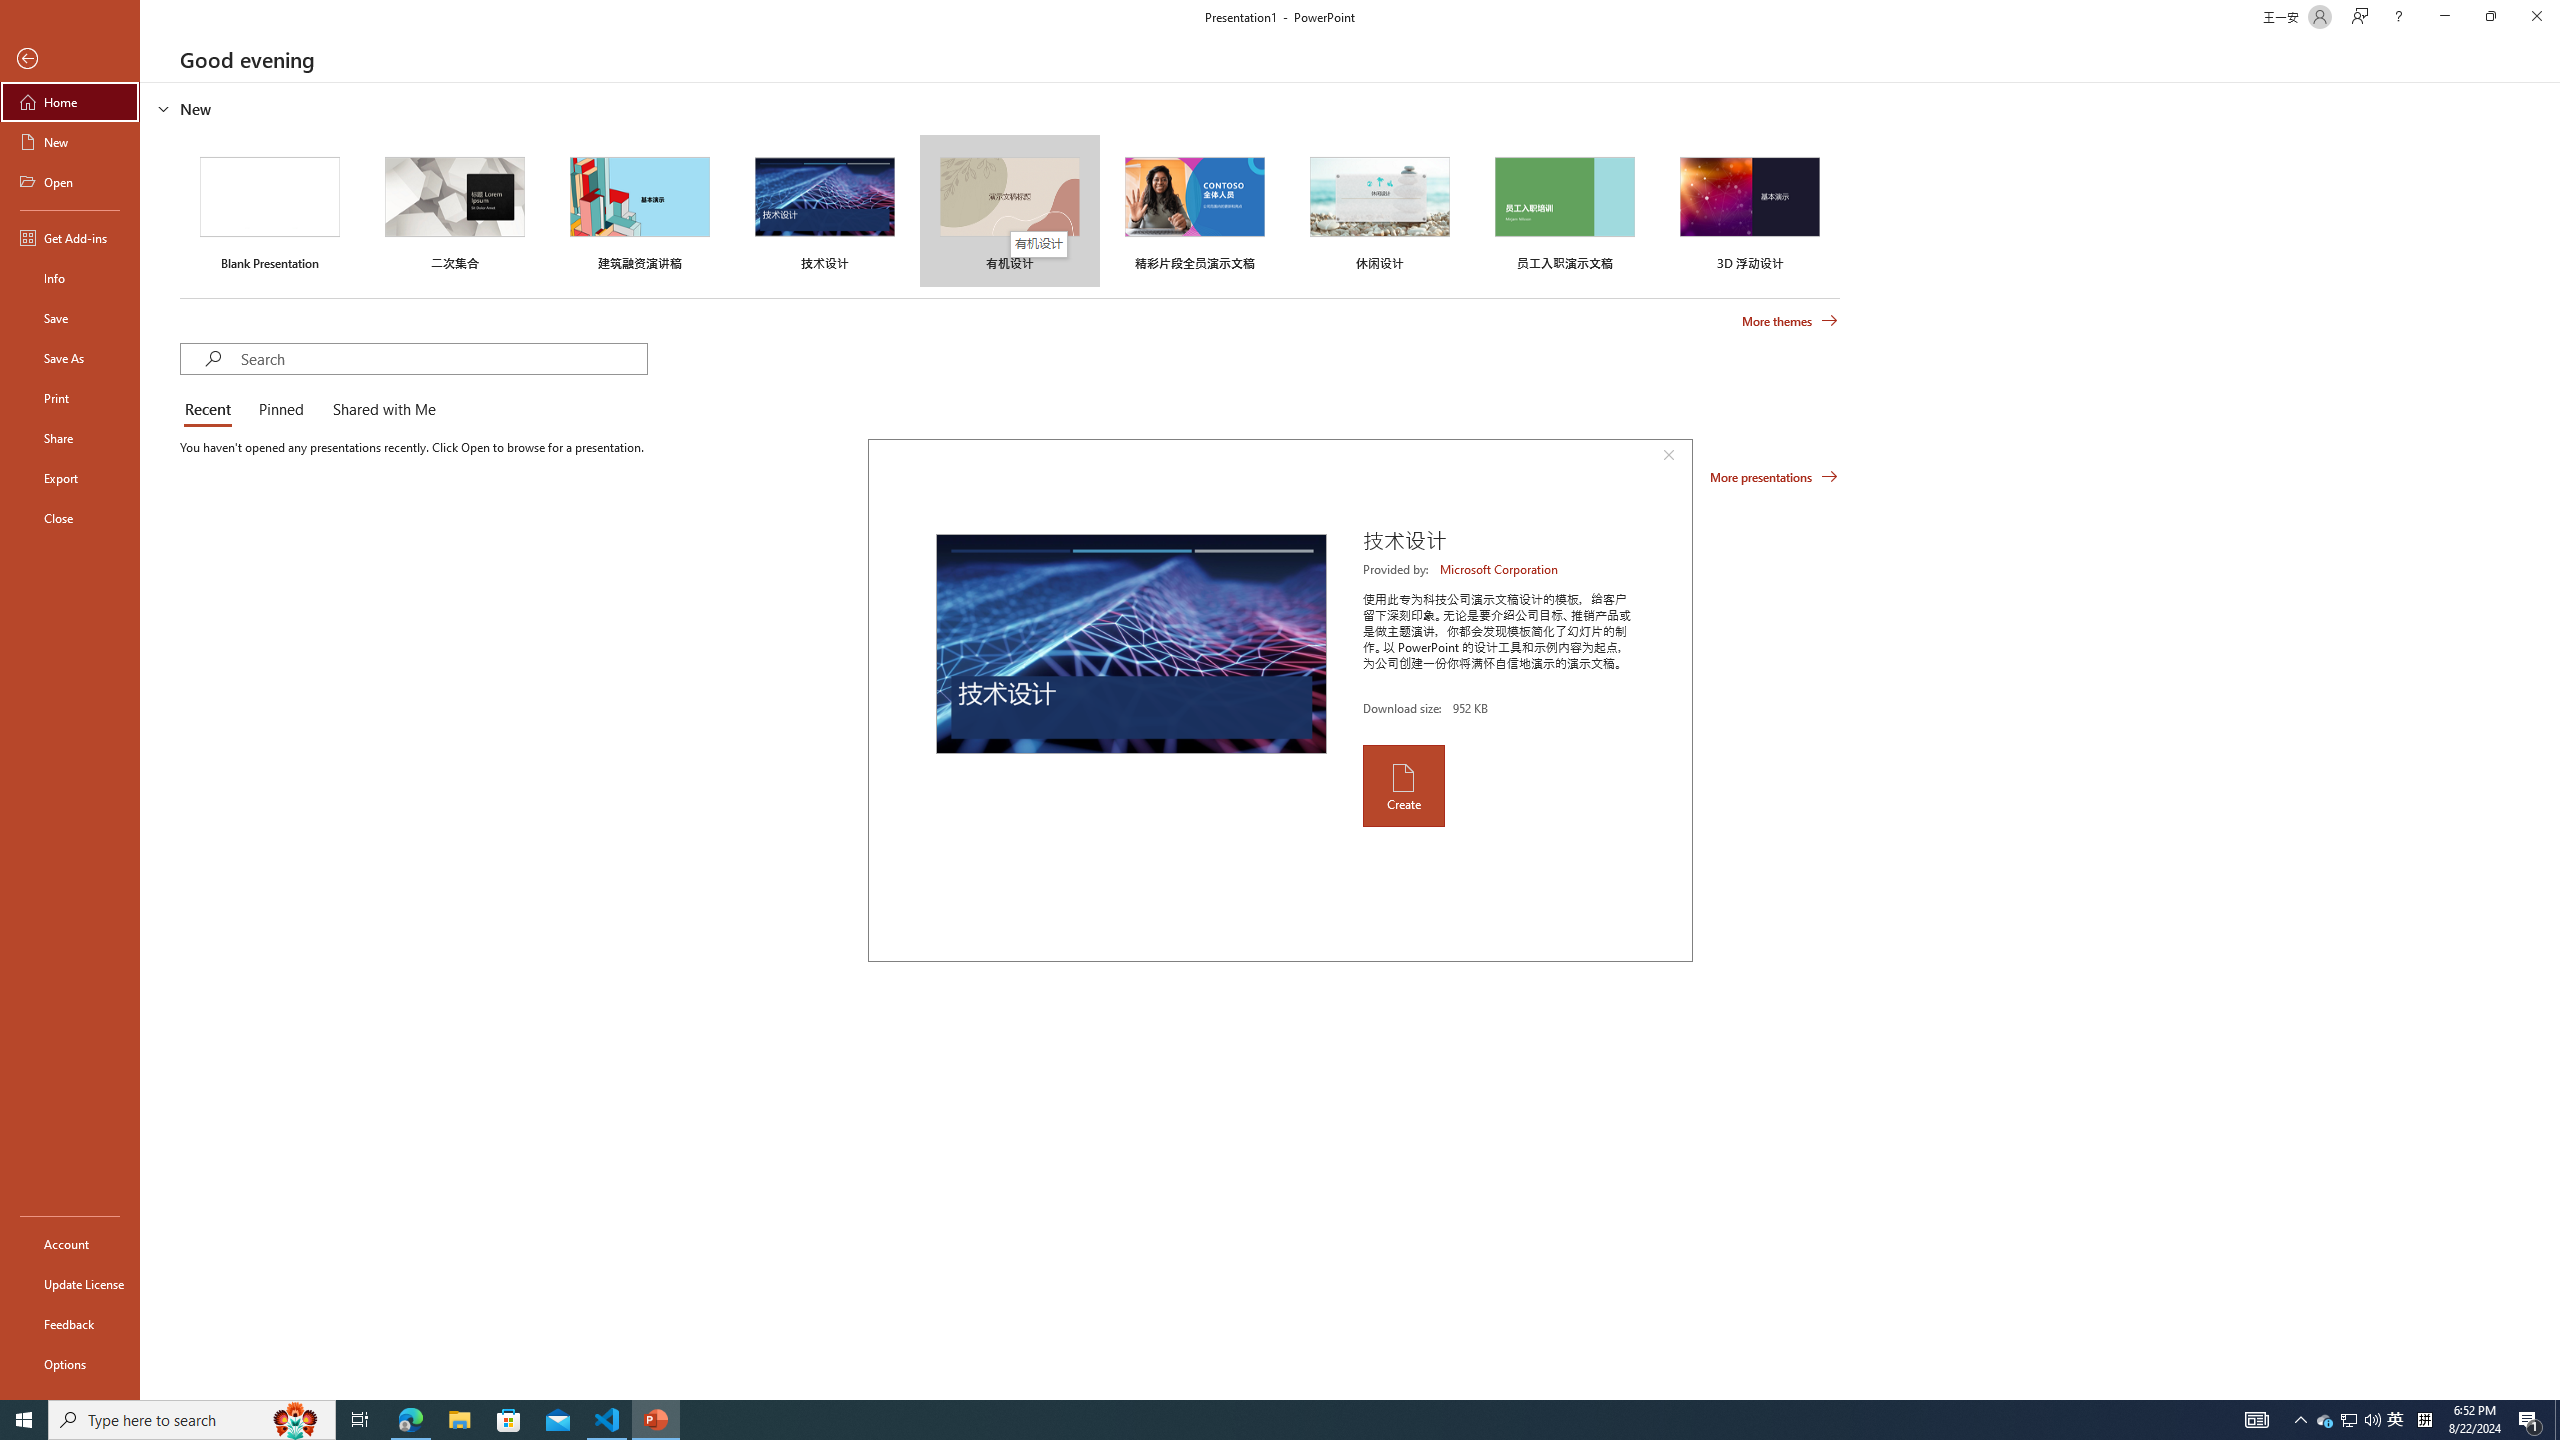 The image size is (2560, 1440). What do you see at coordinates (70, 237) in the screenshot?
I see `Get Add-ins` at bounding box center [70, 237].